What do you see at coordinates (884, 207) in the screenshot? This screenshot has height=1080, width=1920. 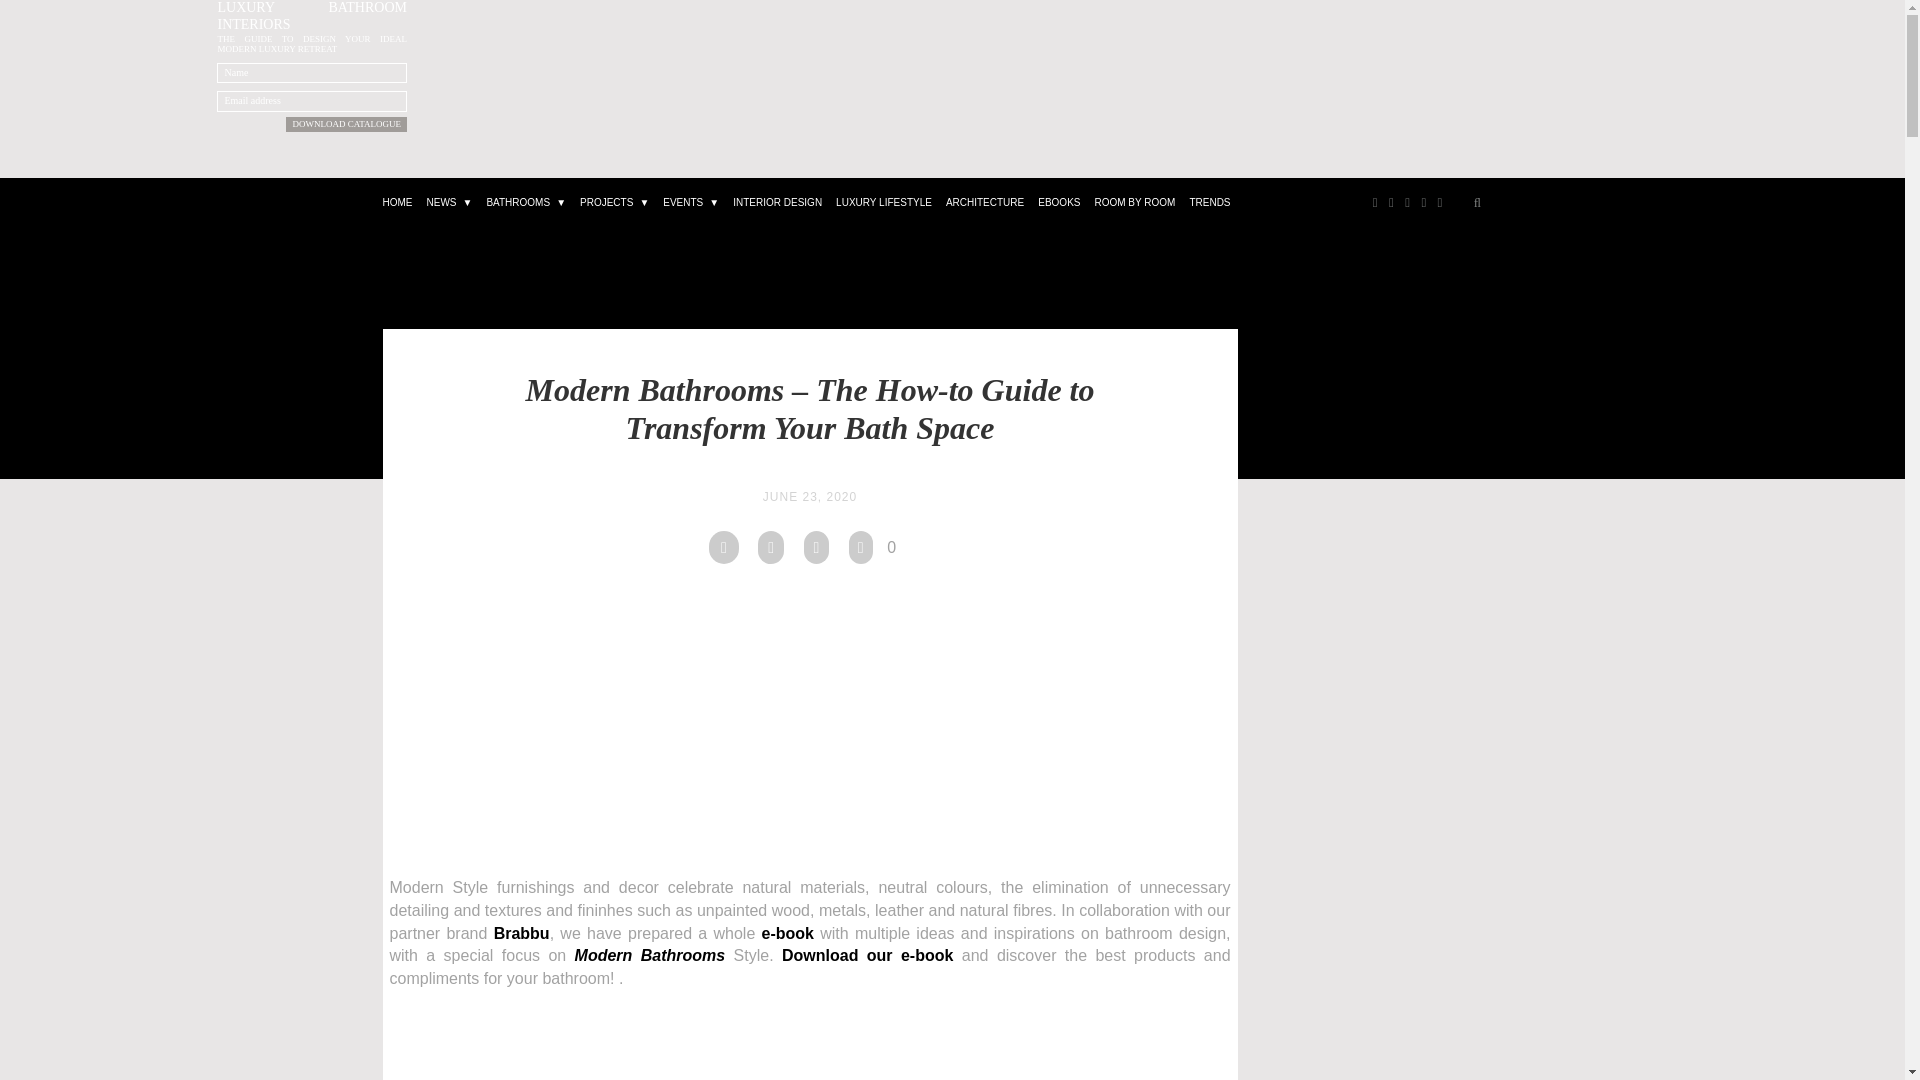 I see `LUXURY LIFESTYLE` at bounding box center [884, 207].